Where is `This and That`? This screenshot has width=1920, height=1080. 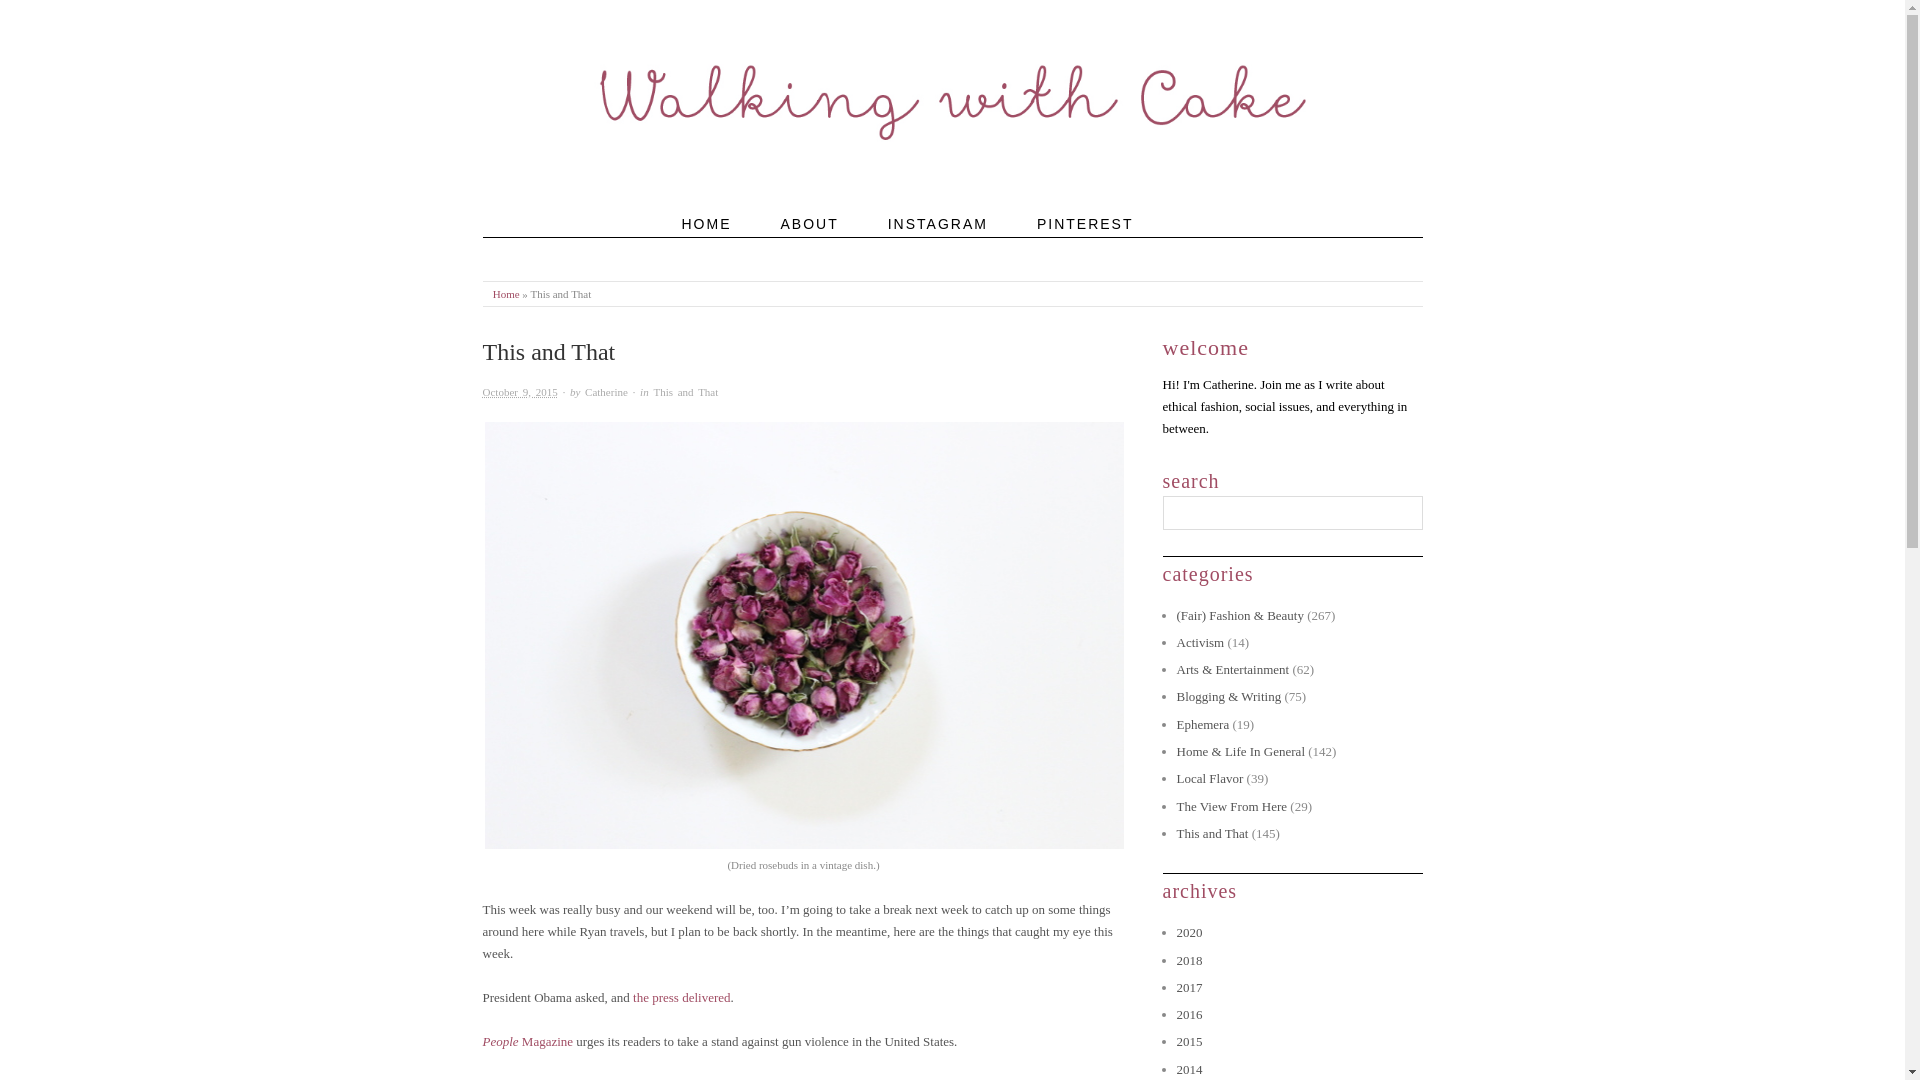
This and That is located at coordinates (1212, 834).